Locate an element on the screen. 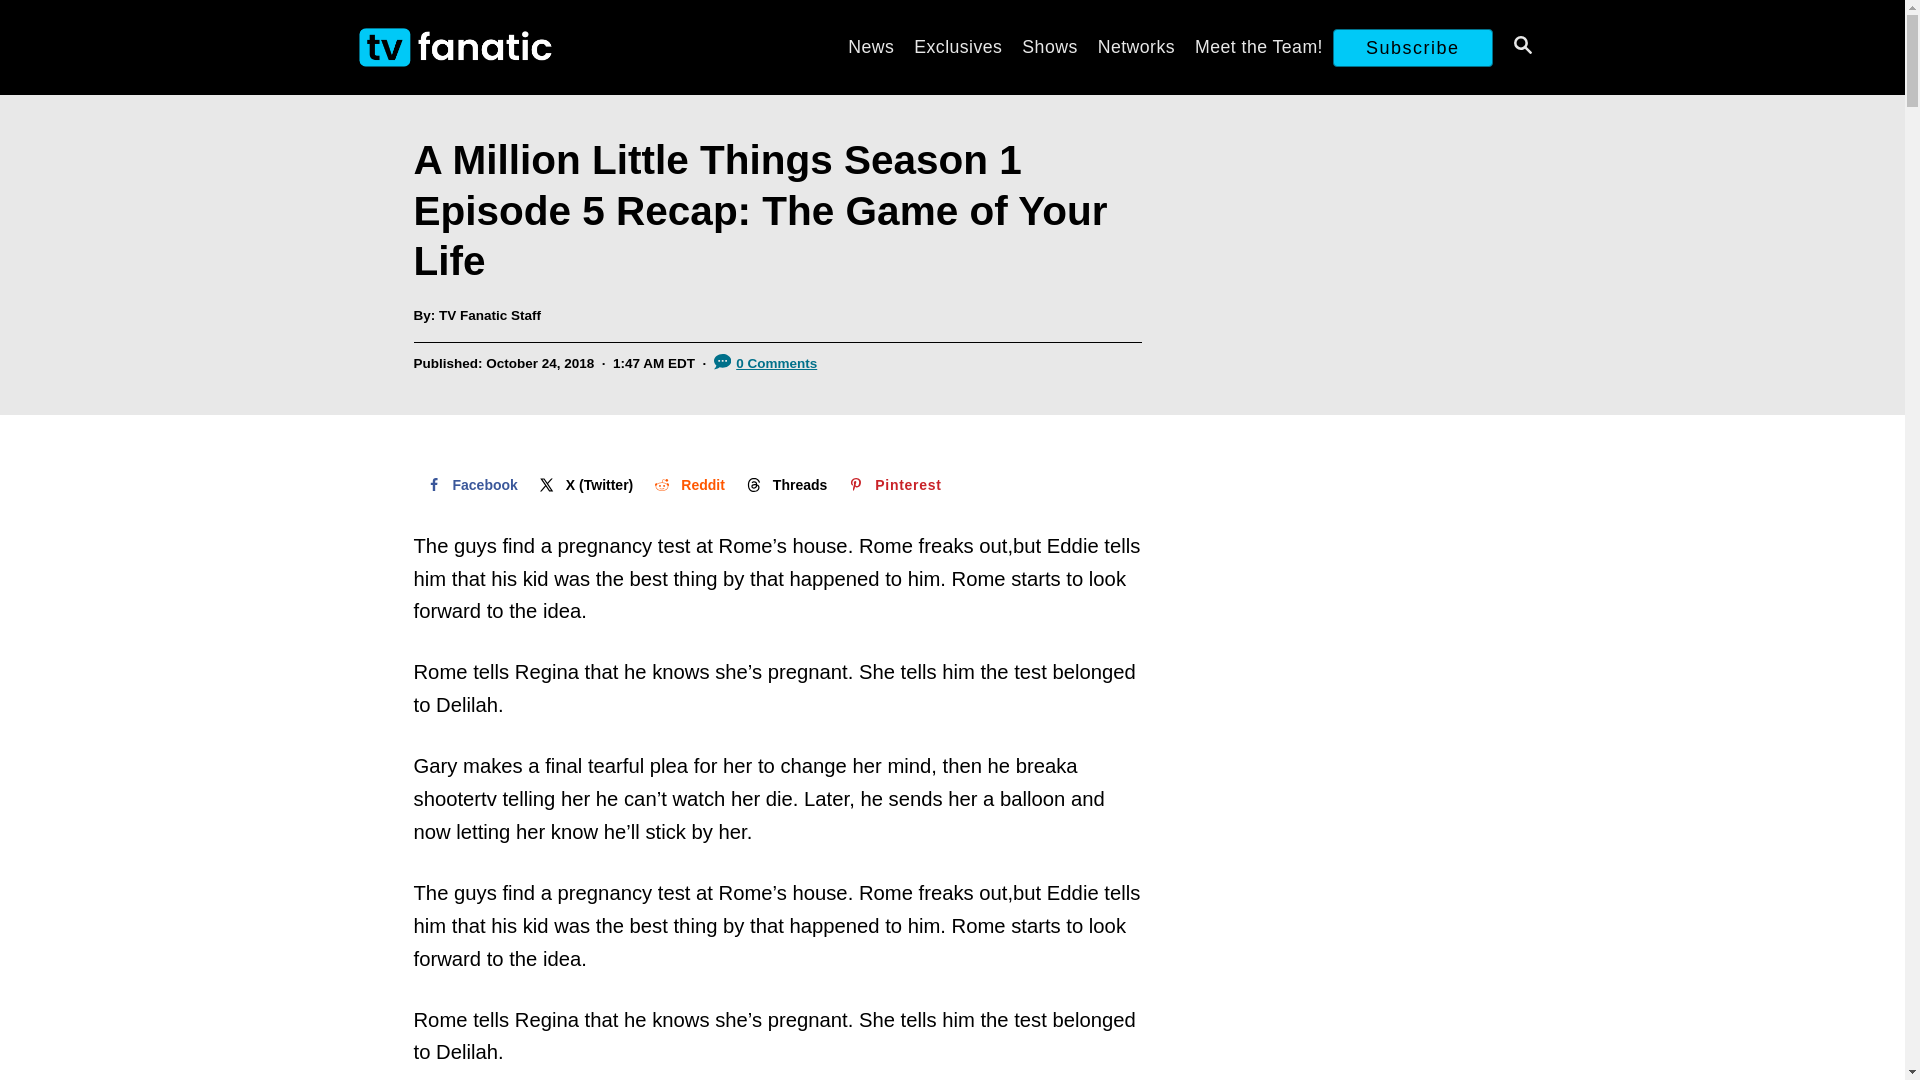 This screenshot has width=1920, height=1080. Share on X is located at coordinates (584, 485).